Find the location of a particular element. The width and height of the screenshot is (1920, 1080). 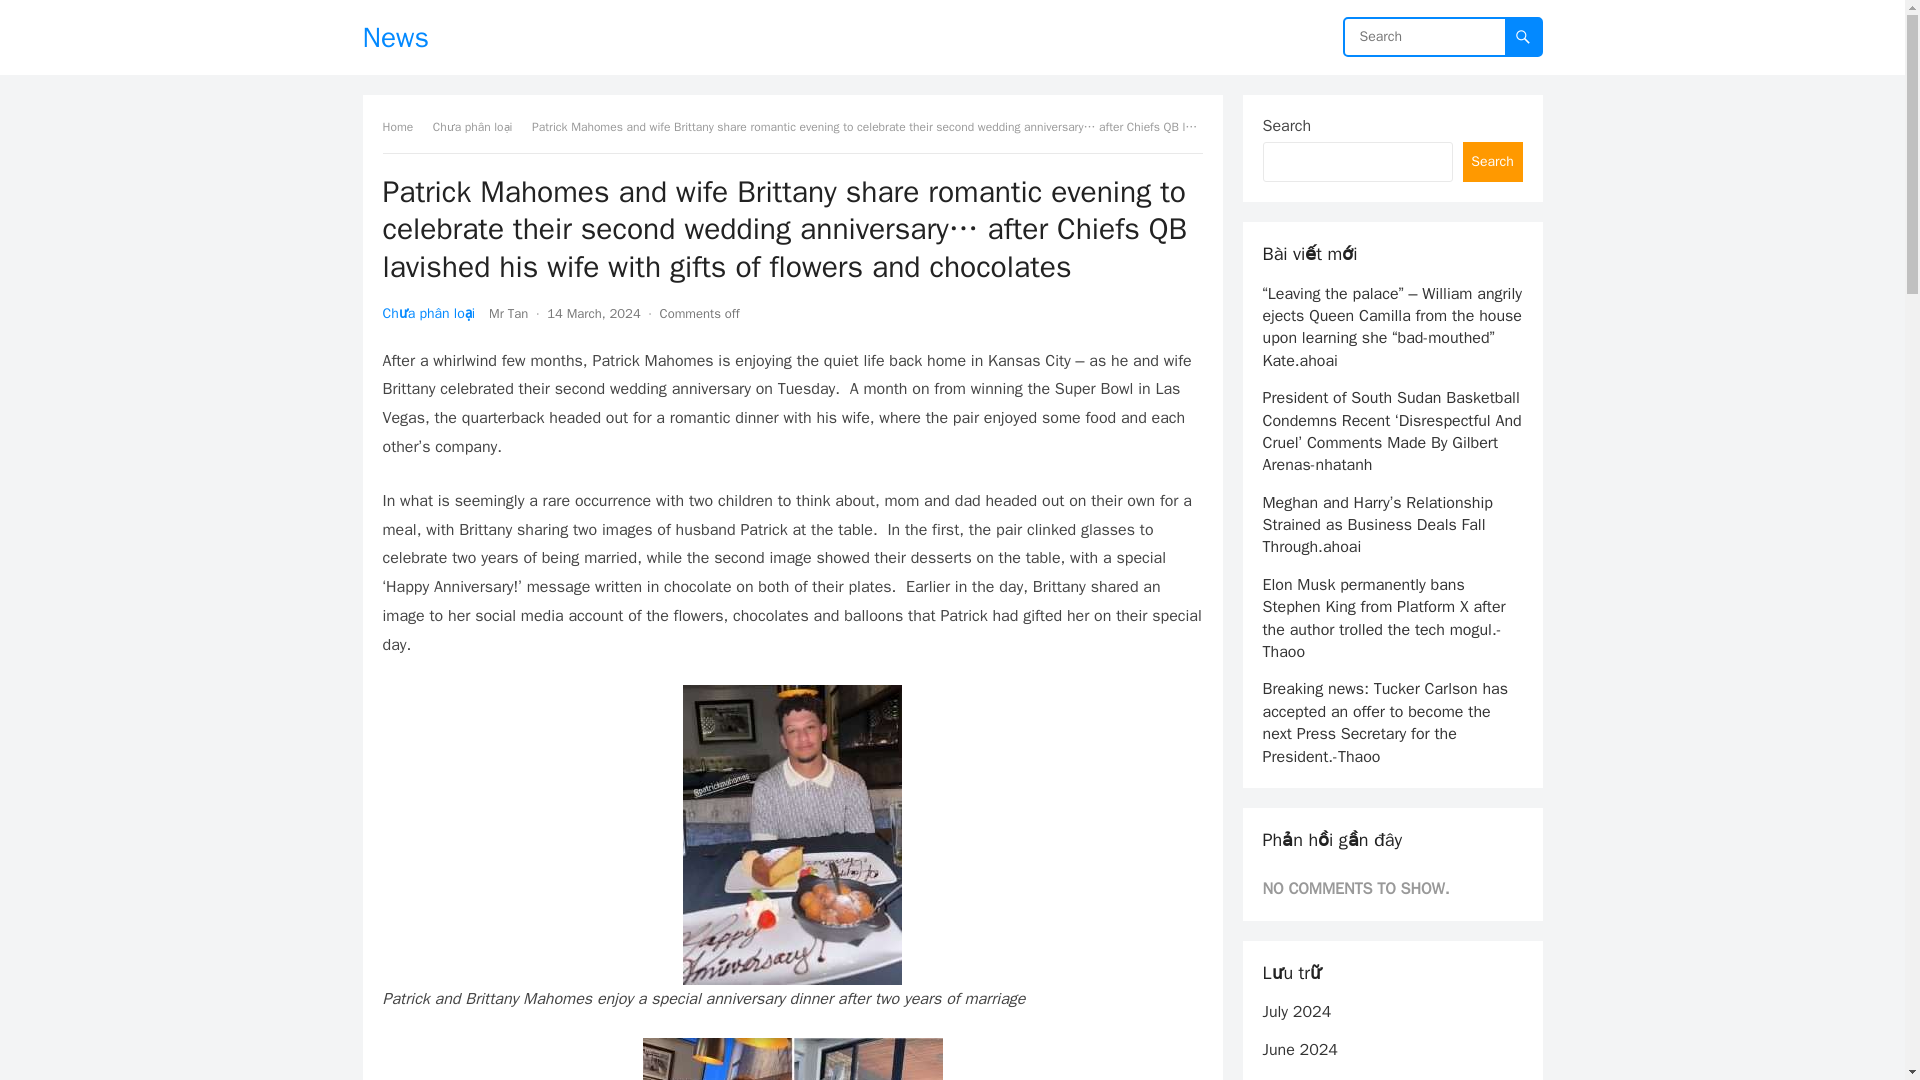

News is located at coordinates (395, 37).